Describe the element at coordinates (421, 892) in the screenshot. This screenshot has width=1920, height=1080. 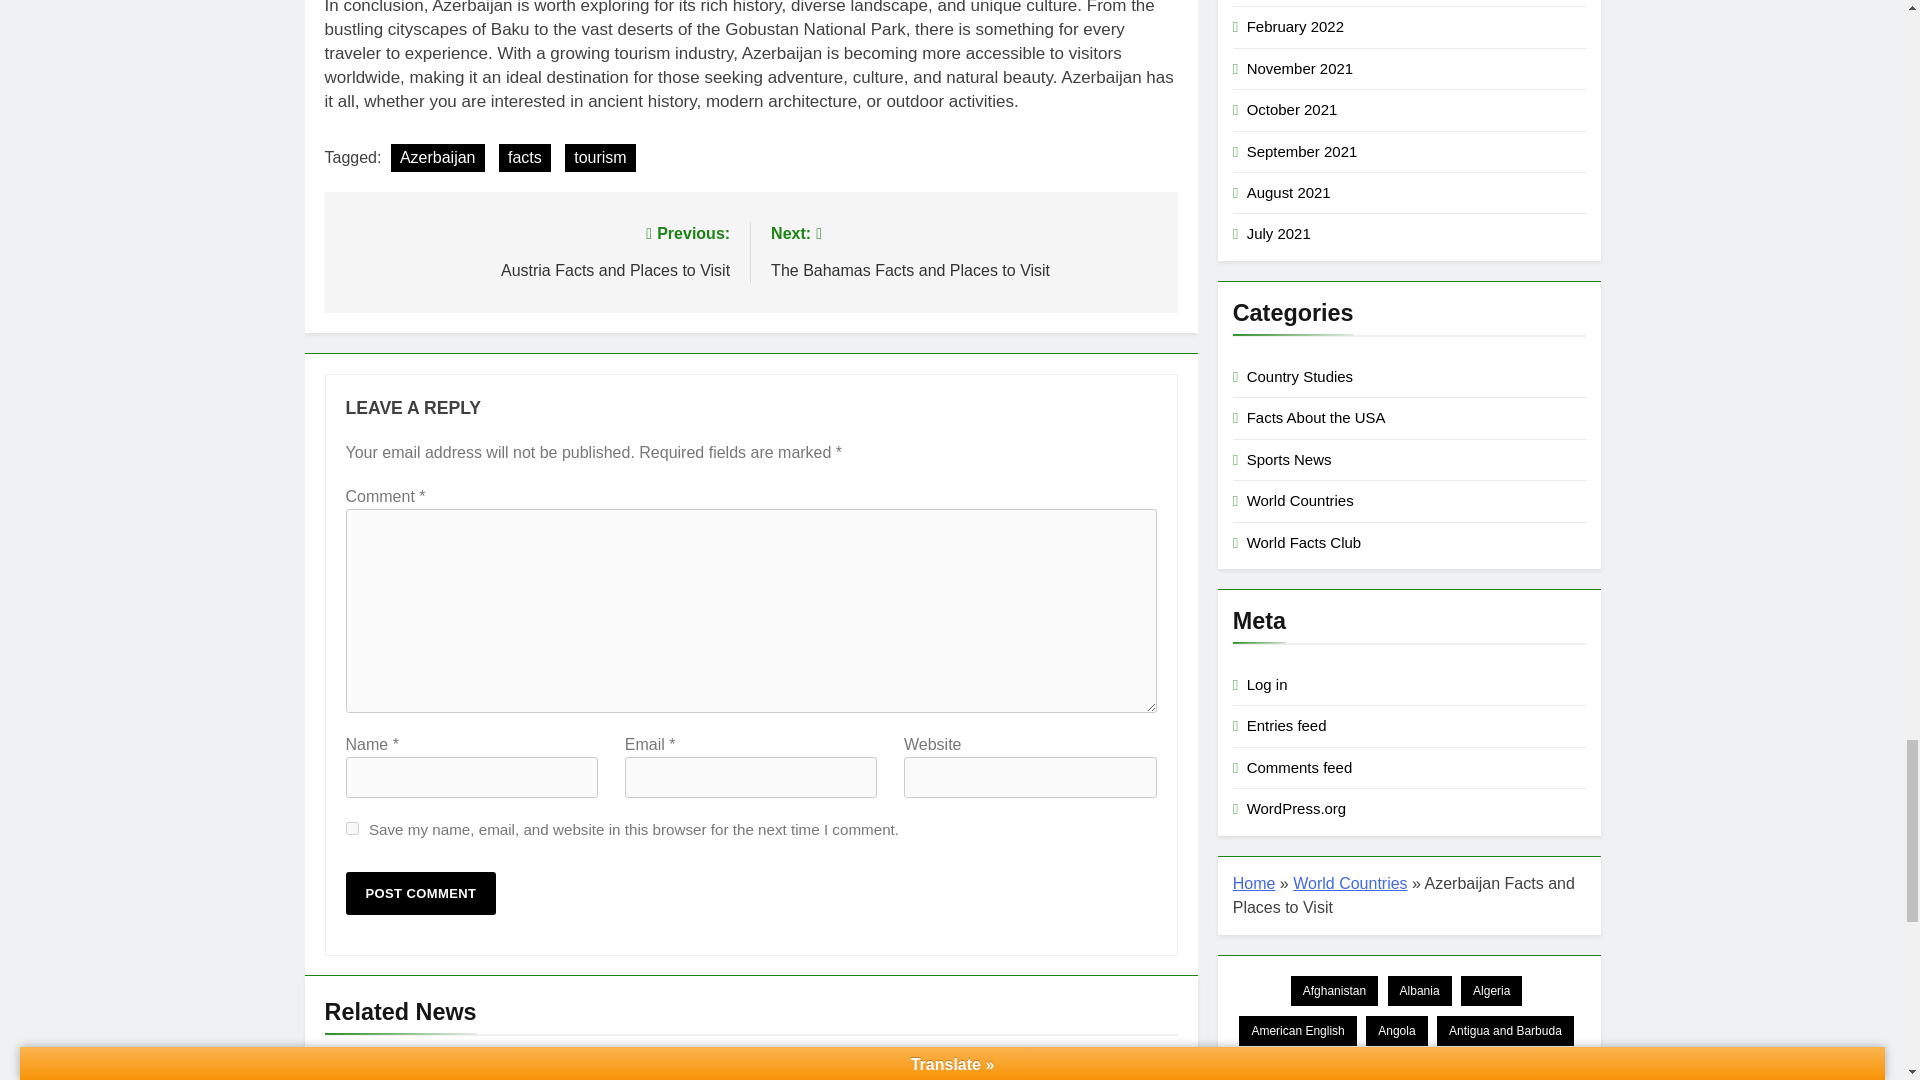
I see `Post Comment` at that location.